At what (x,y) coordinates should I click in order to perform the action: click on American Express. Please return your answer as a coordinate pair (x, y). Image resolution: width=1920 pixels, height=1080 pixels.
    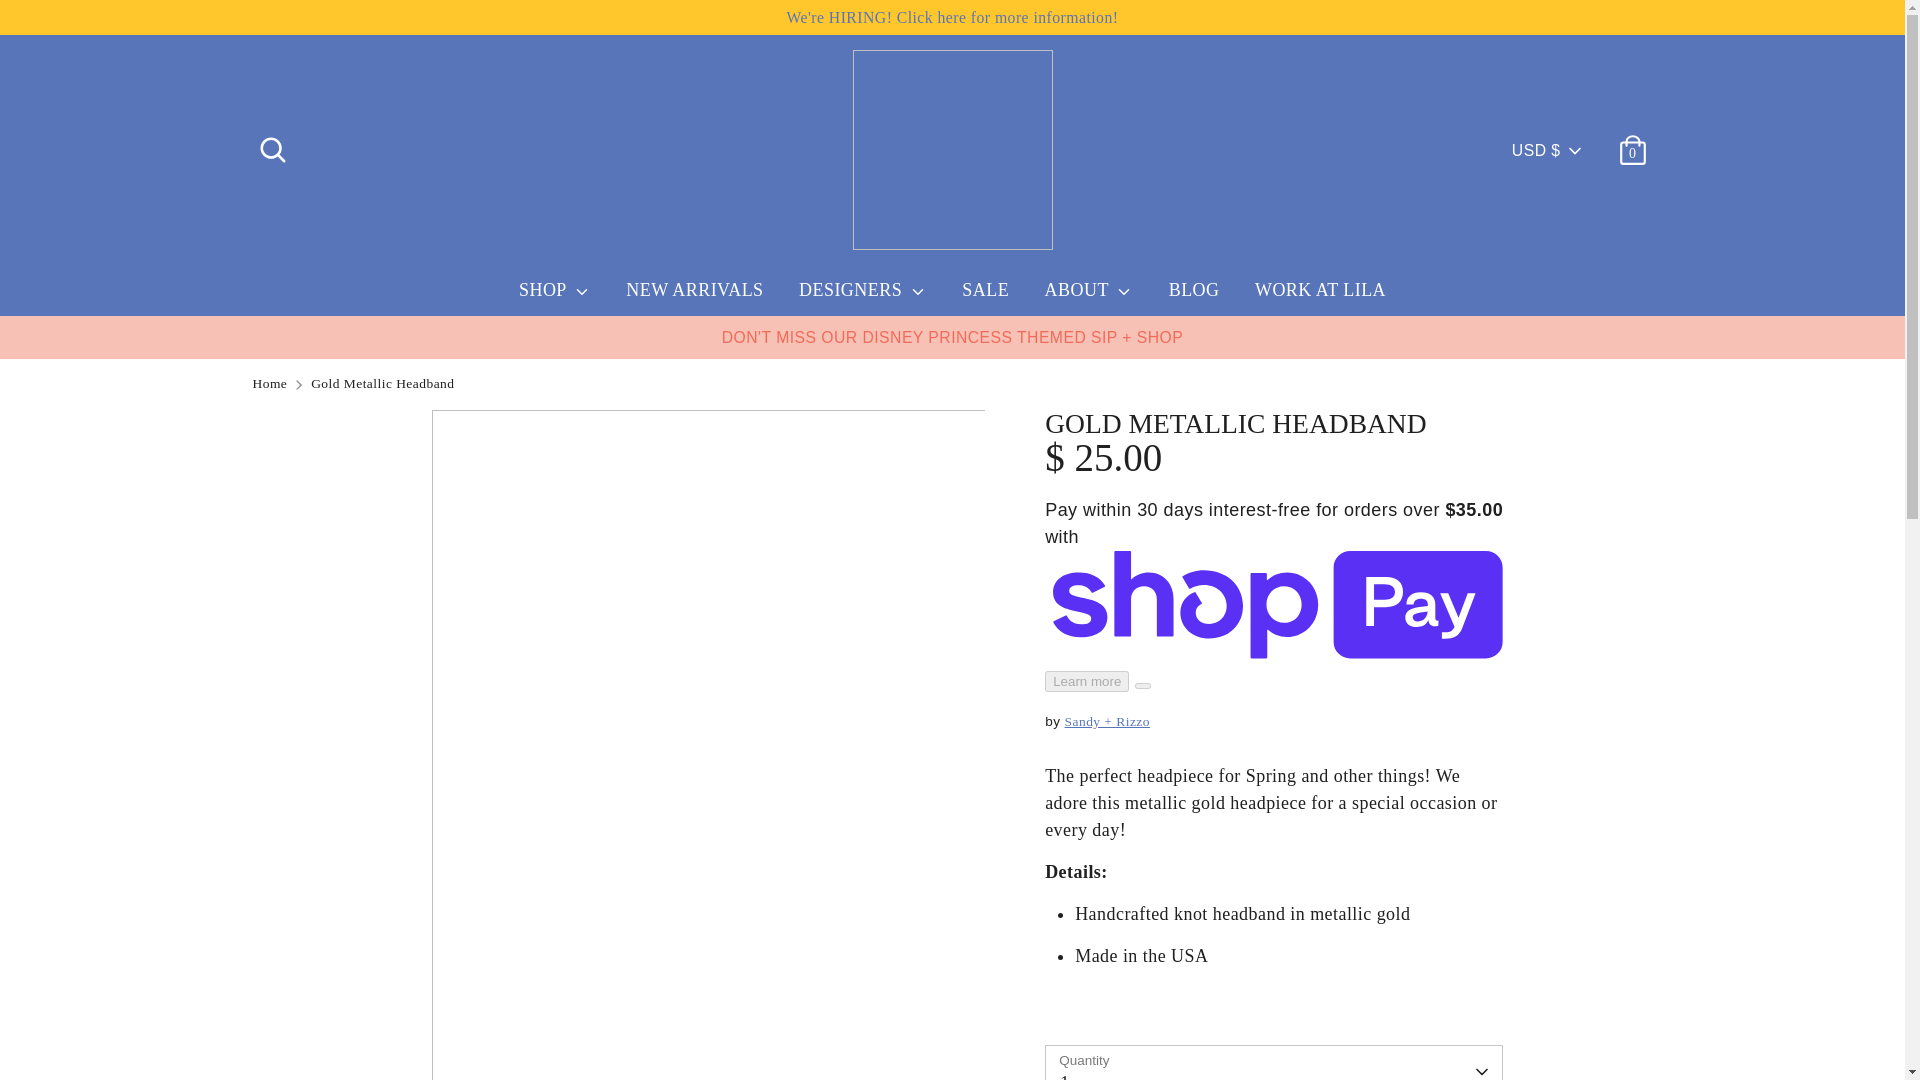
    Looking at the image, I should click on (1268, 1014).